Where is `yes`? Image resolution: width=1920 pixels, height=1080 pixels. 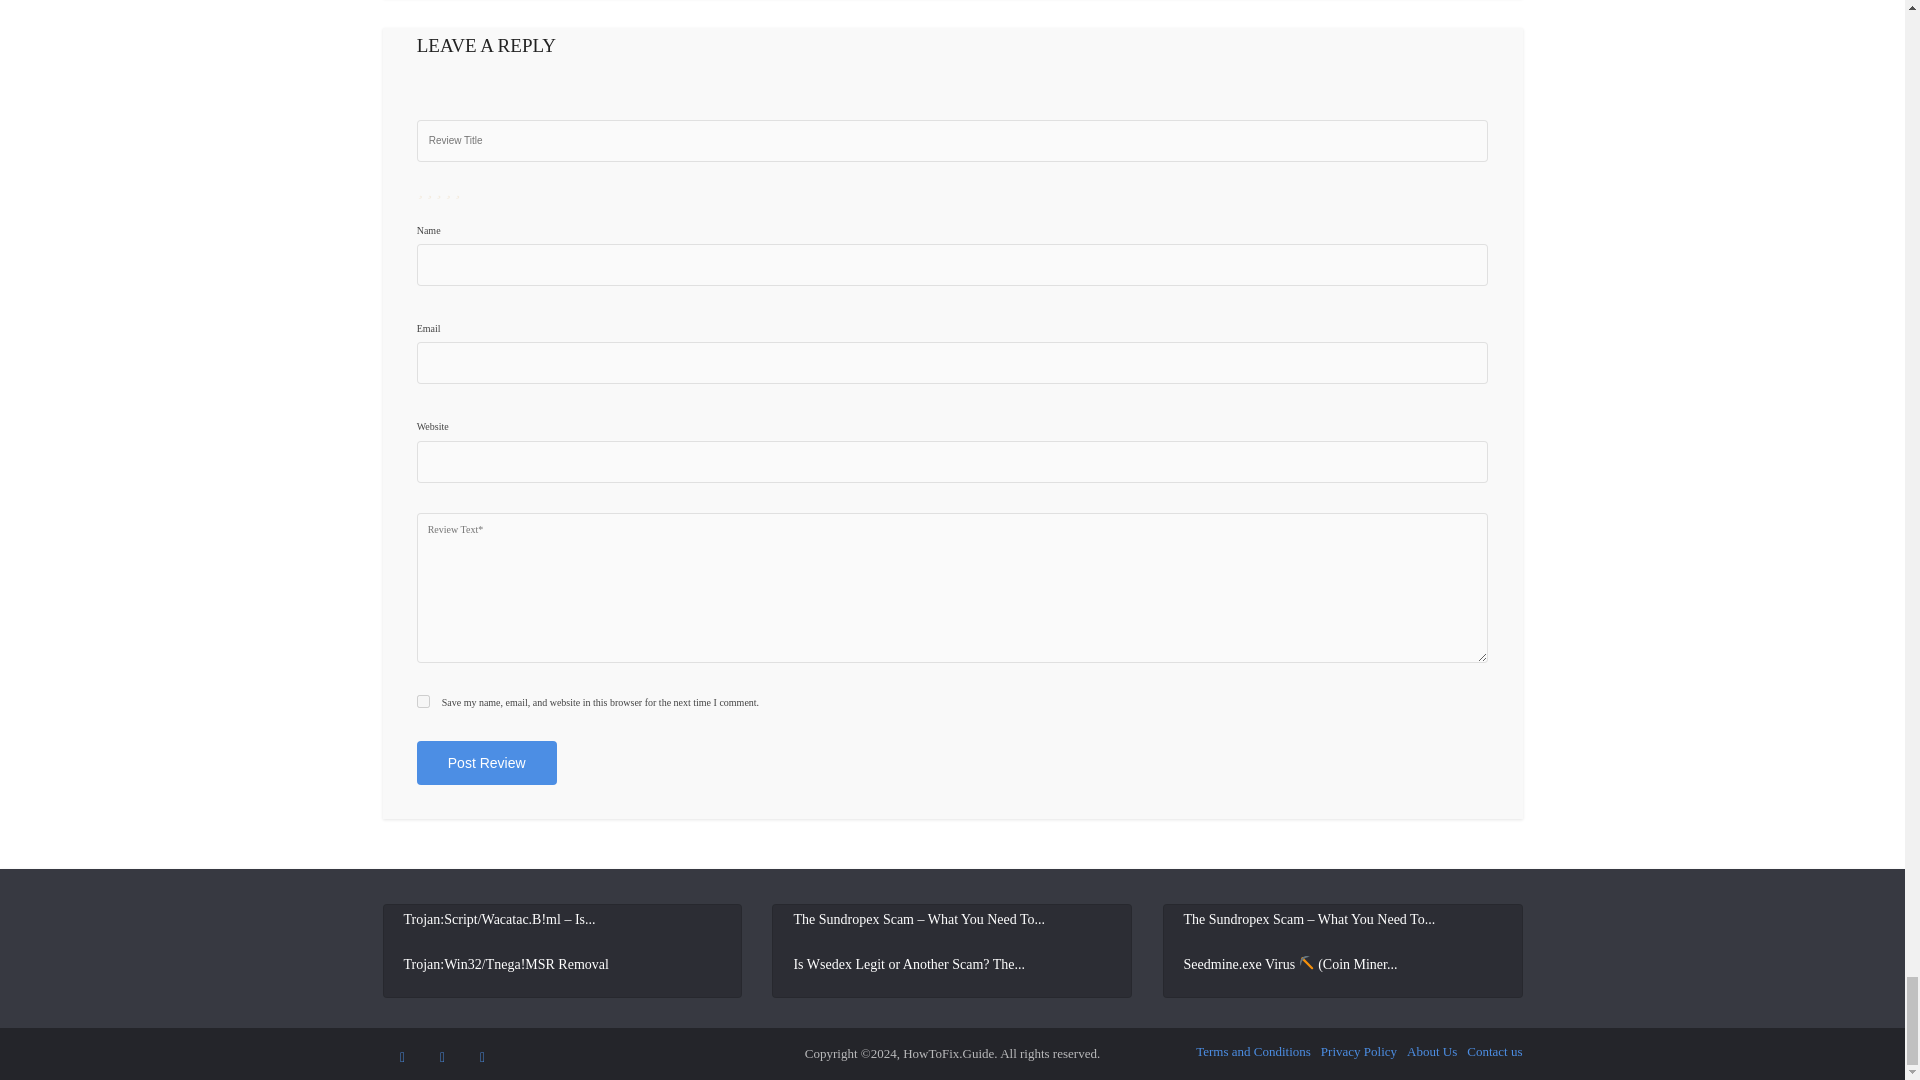 yes is located at coordinates (423, 702).